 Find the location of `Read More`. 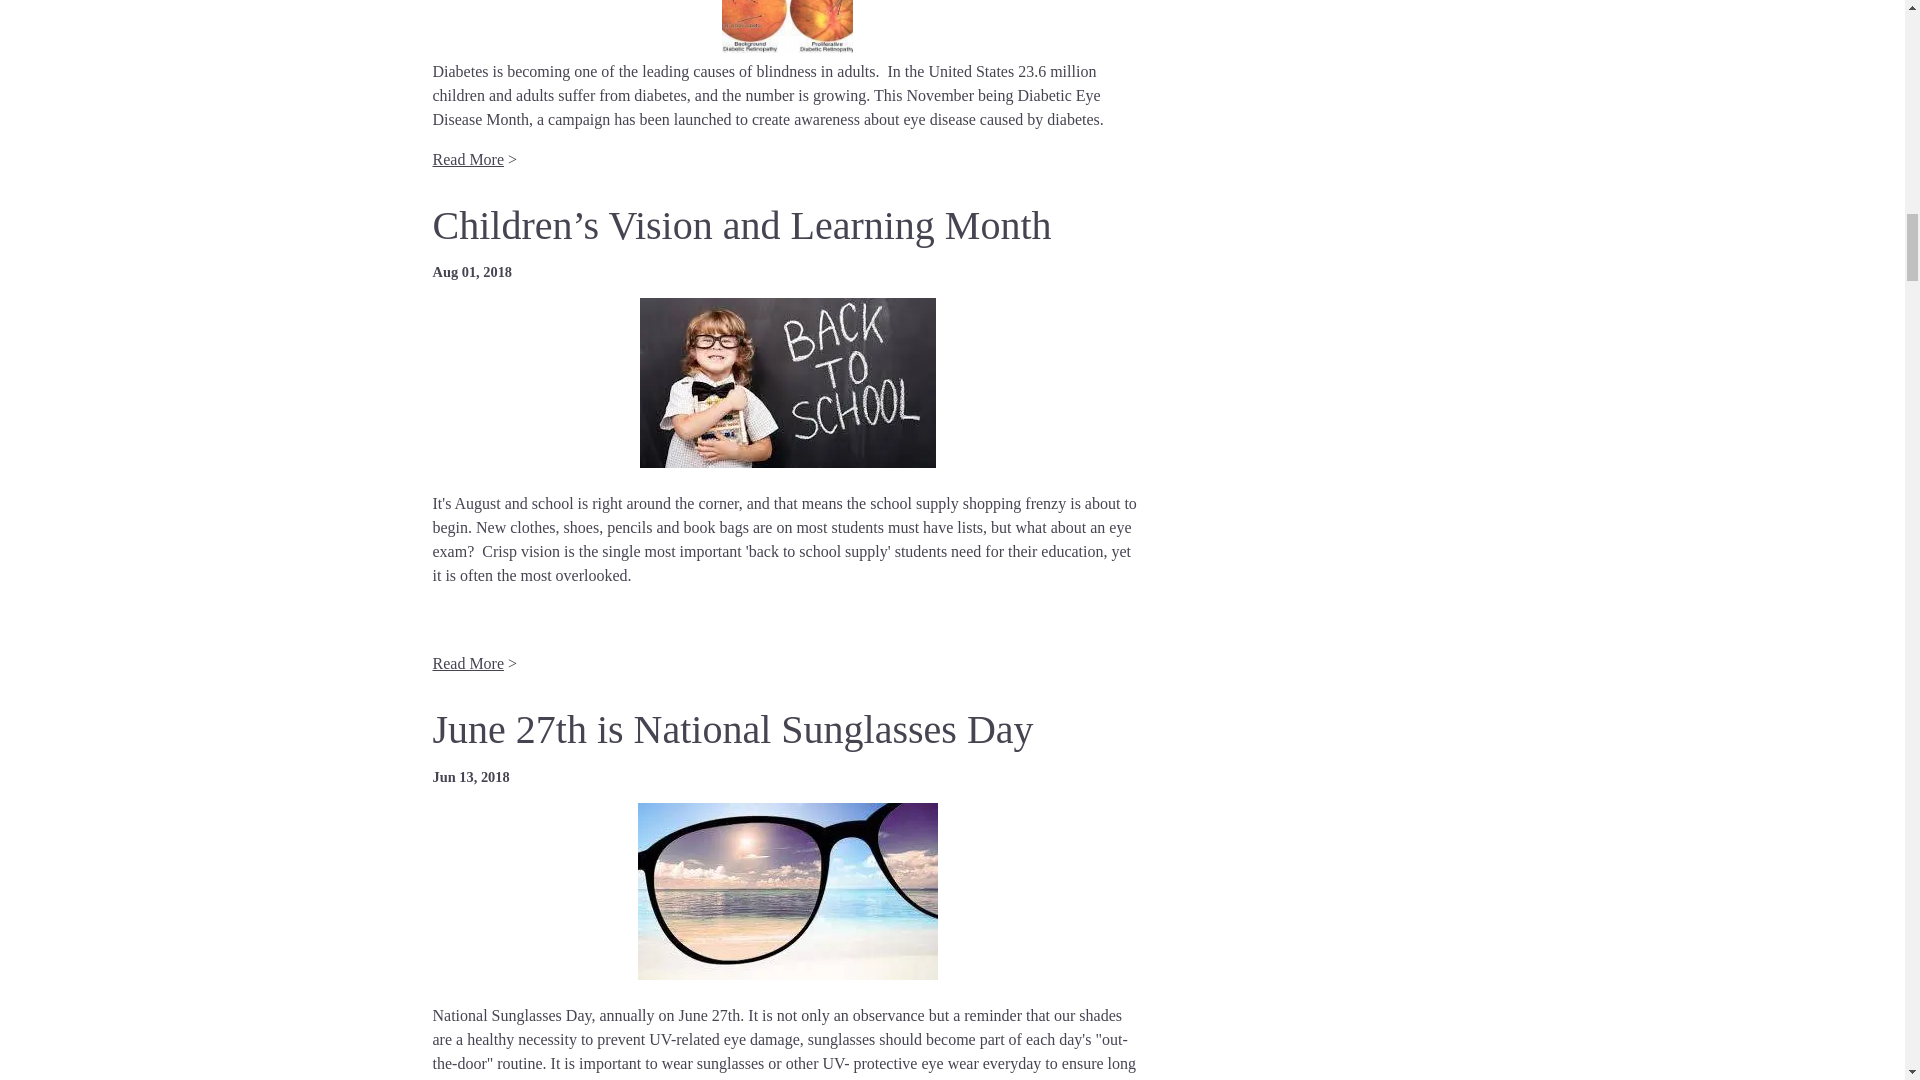

Read More is located at coordinates (468, 662).